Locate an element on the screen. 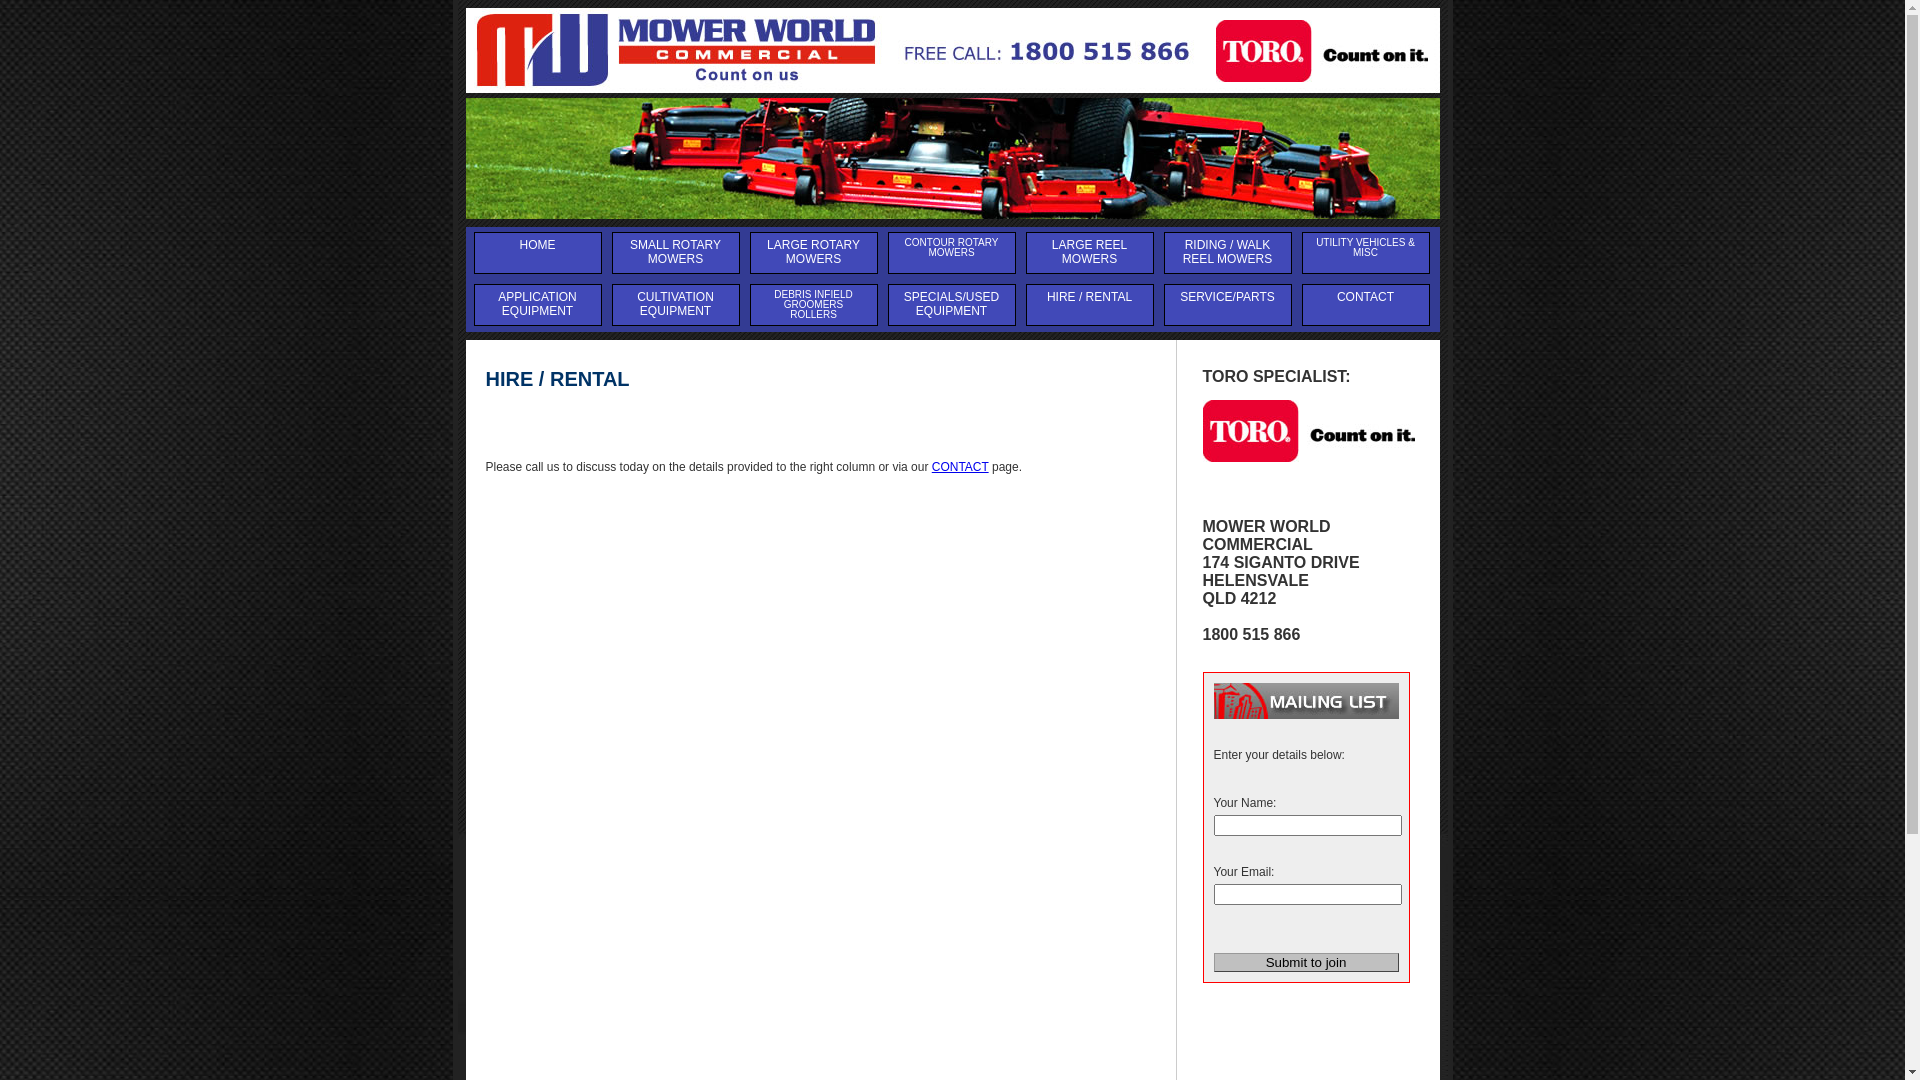 Image resolution: width=1920 pixels, height=1080 pixels. LARGE ROTARY MOWERS is located at coordinates (813, 253).